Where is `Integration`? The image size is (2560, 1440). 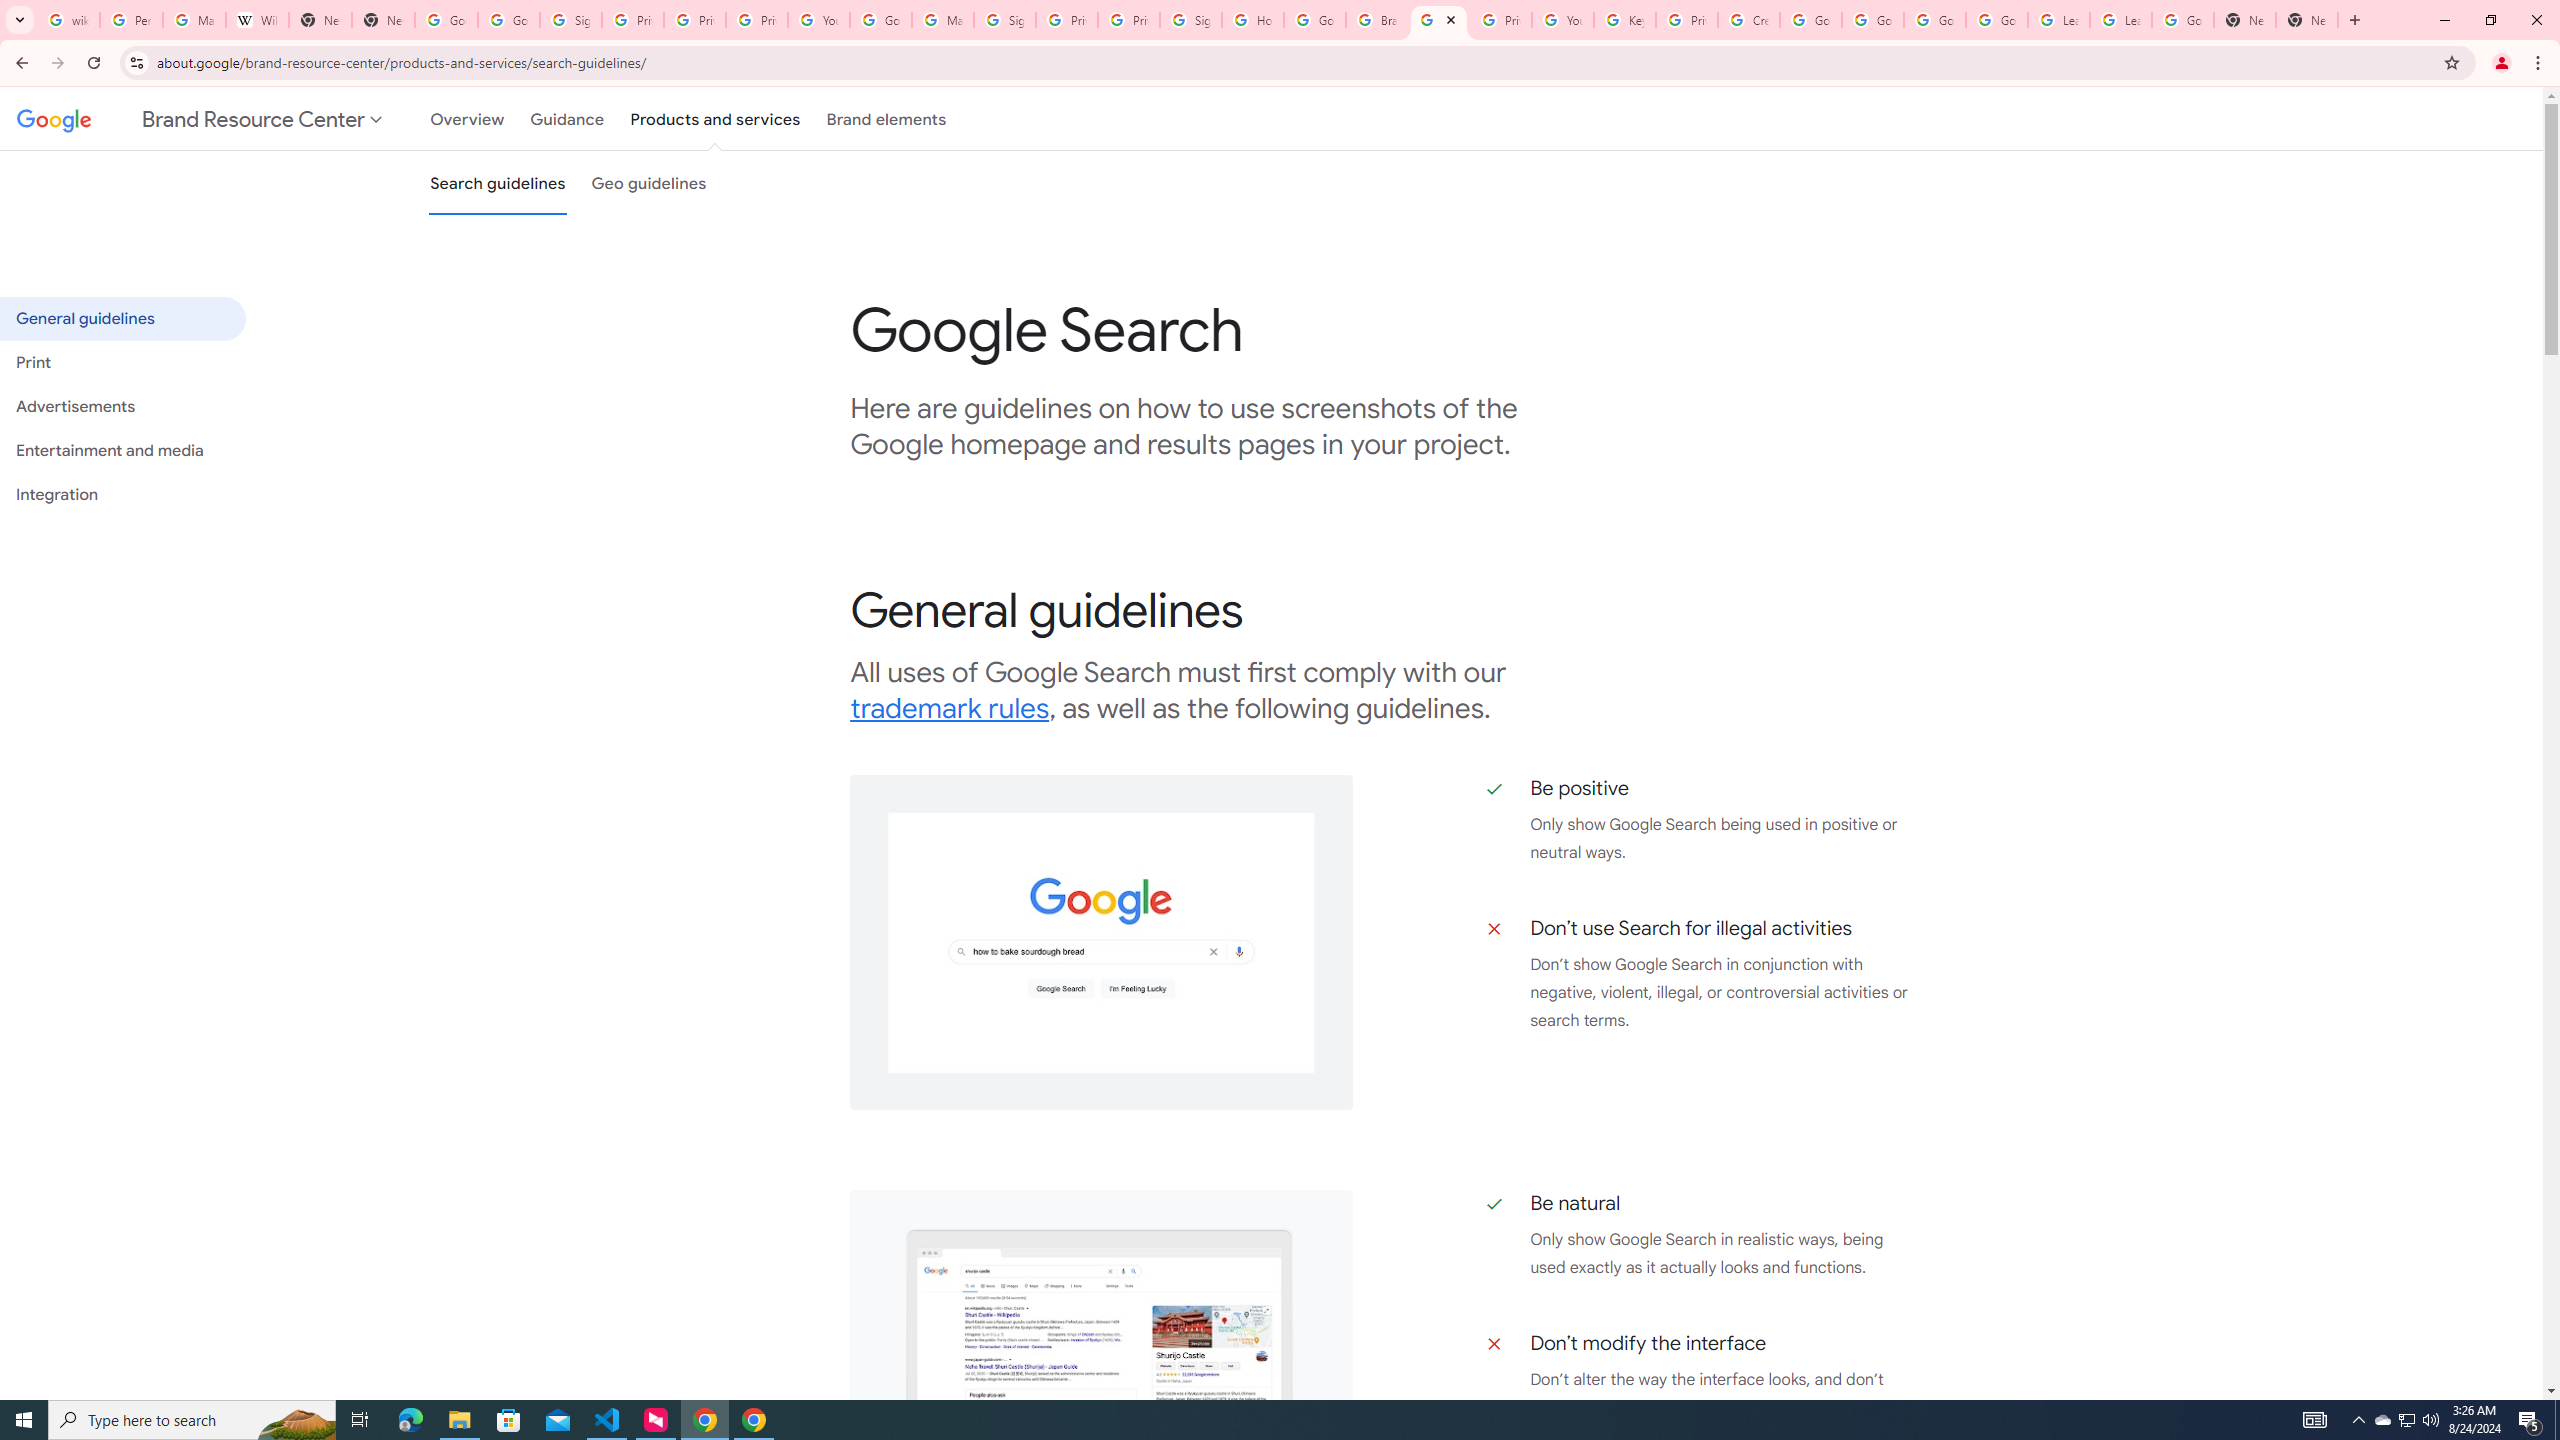
Integration is located at coordinates (122, 494).